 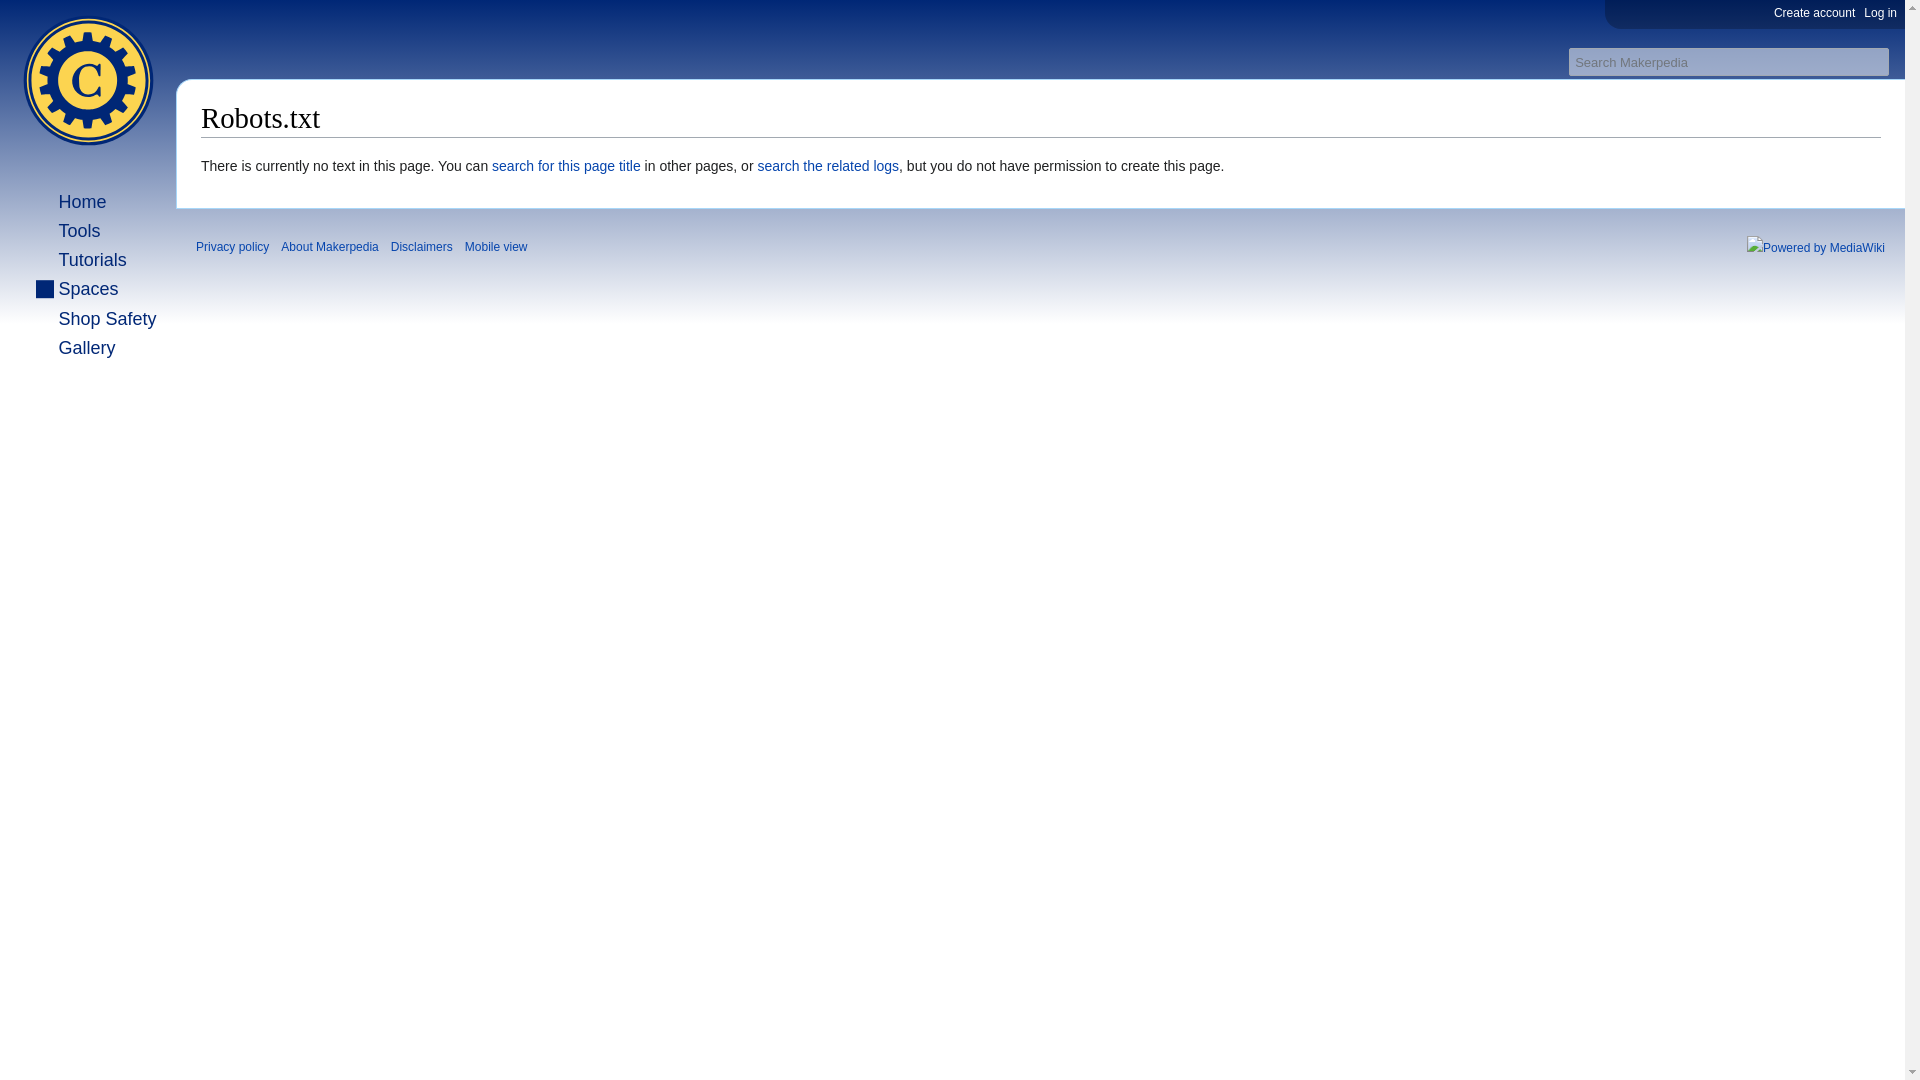 I want to click on Search Makerpedia [f], so click(x=1729, y=62).